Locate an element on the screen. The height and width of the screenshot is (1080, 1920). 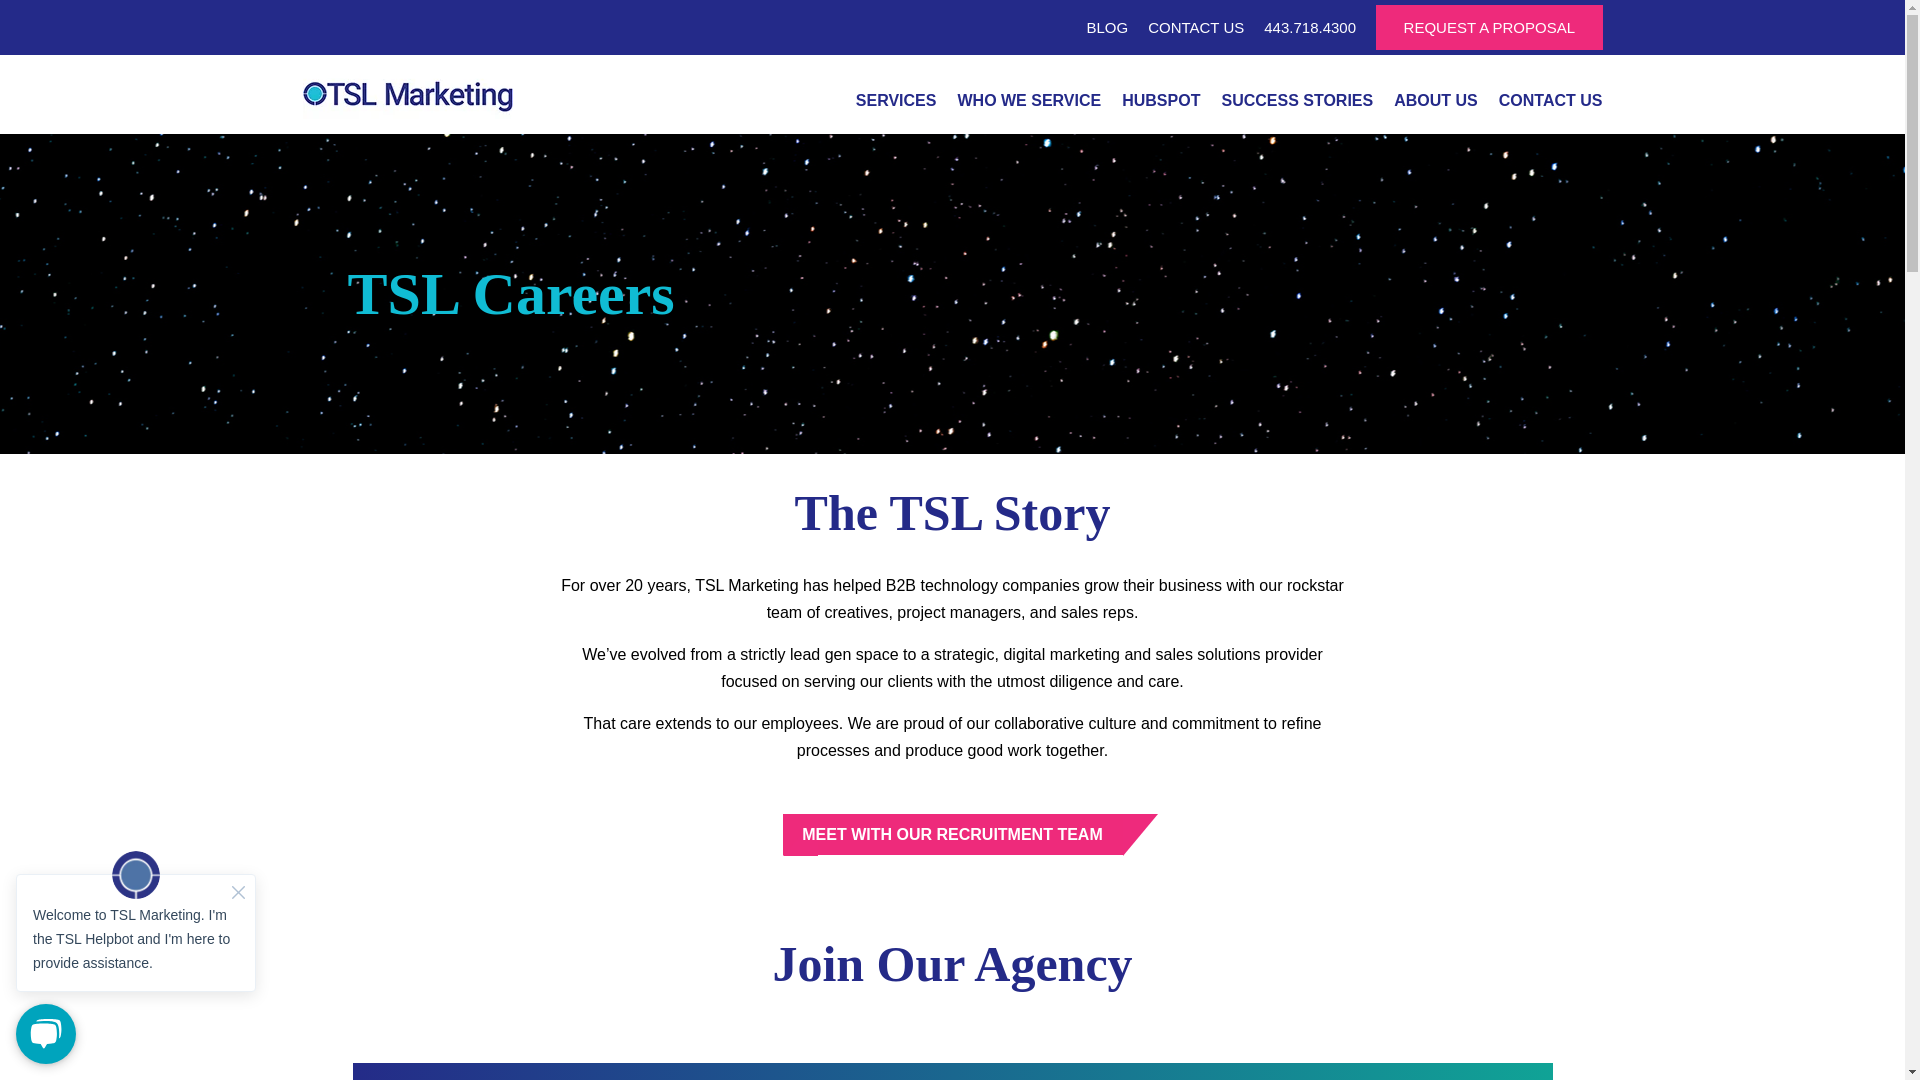
ABOUT US is located at coordinates (1436, 105).